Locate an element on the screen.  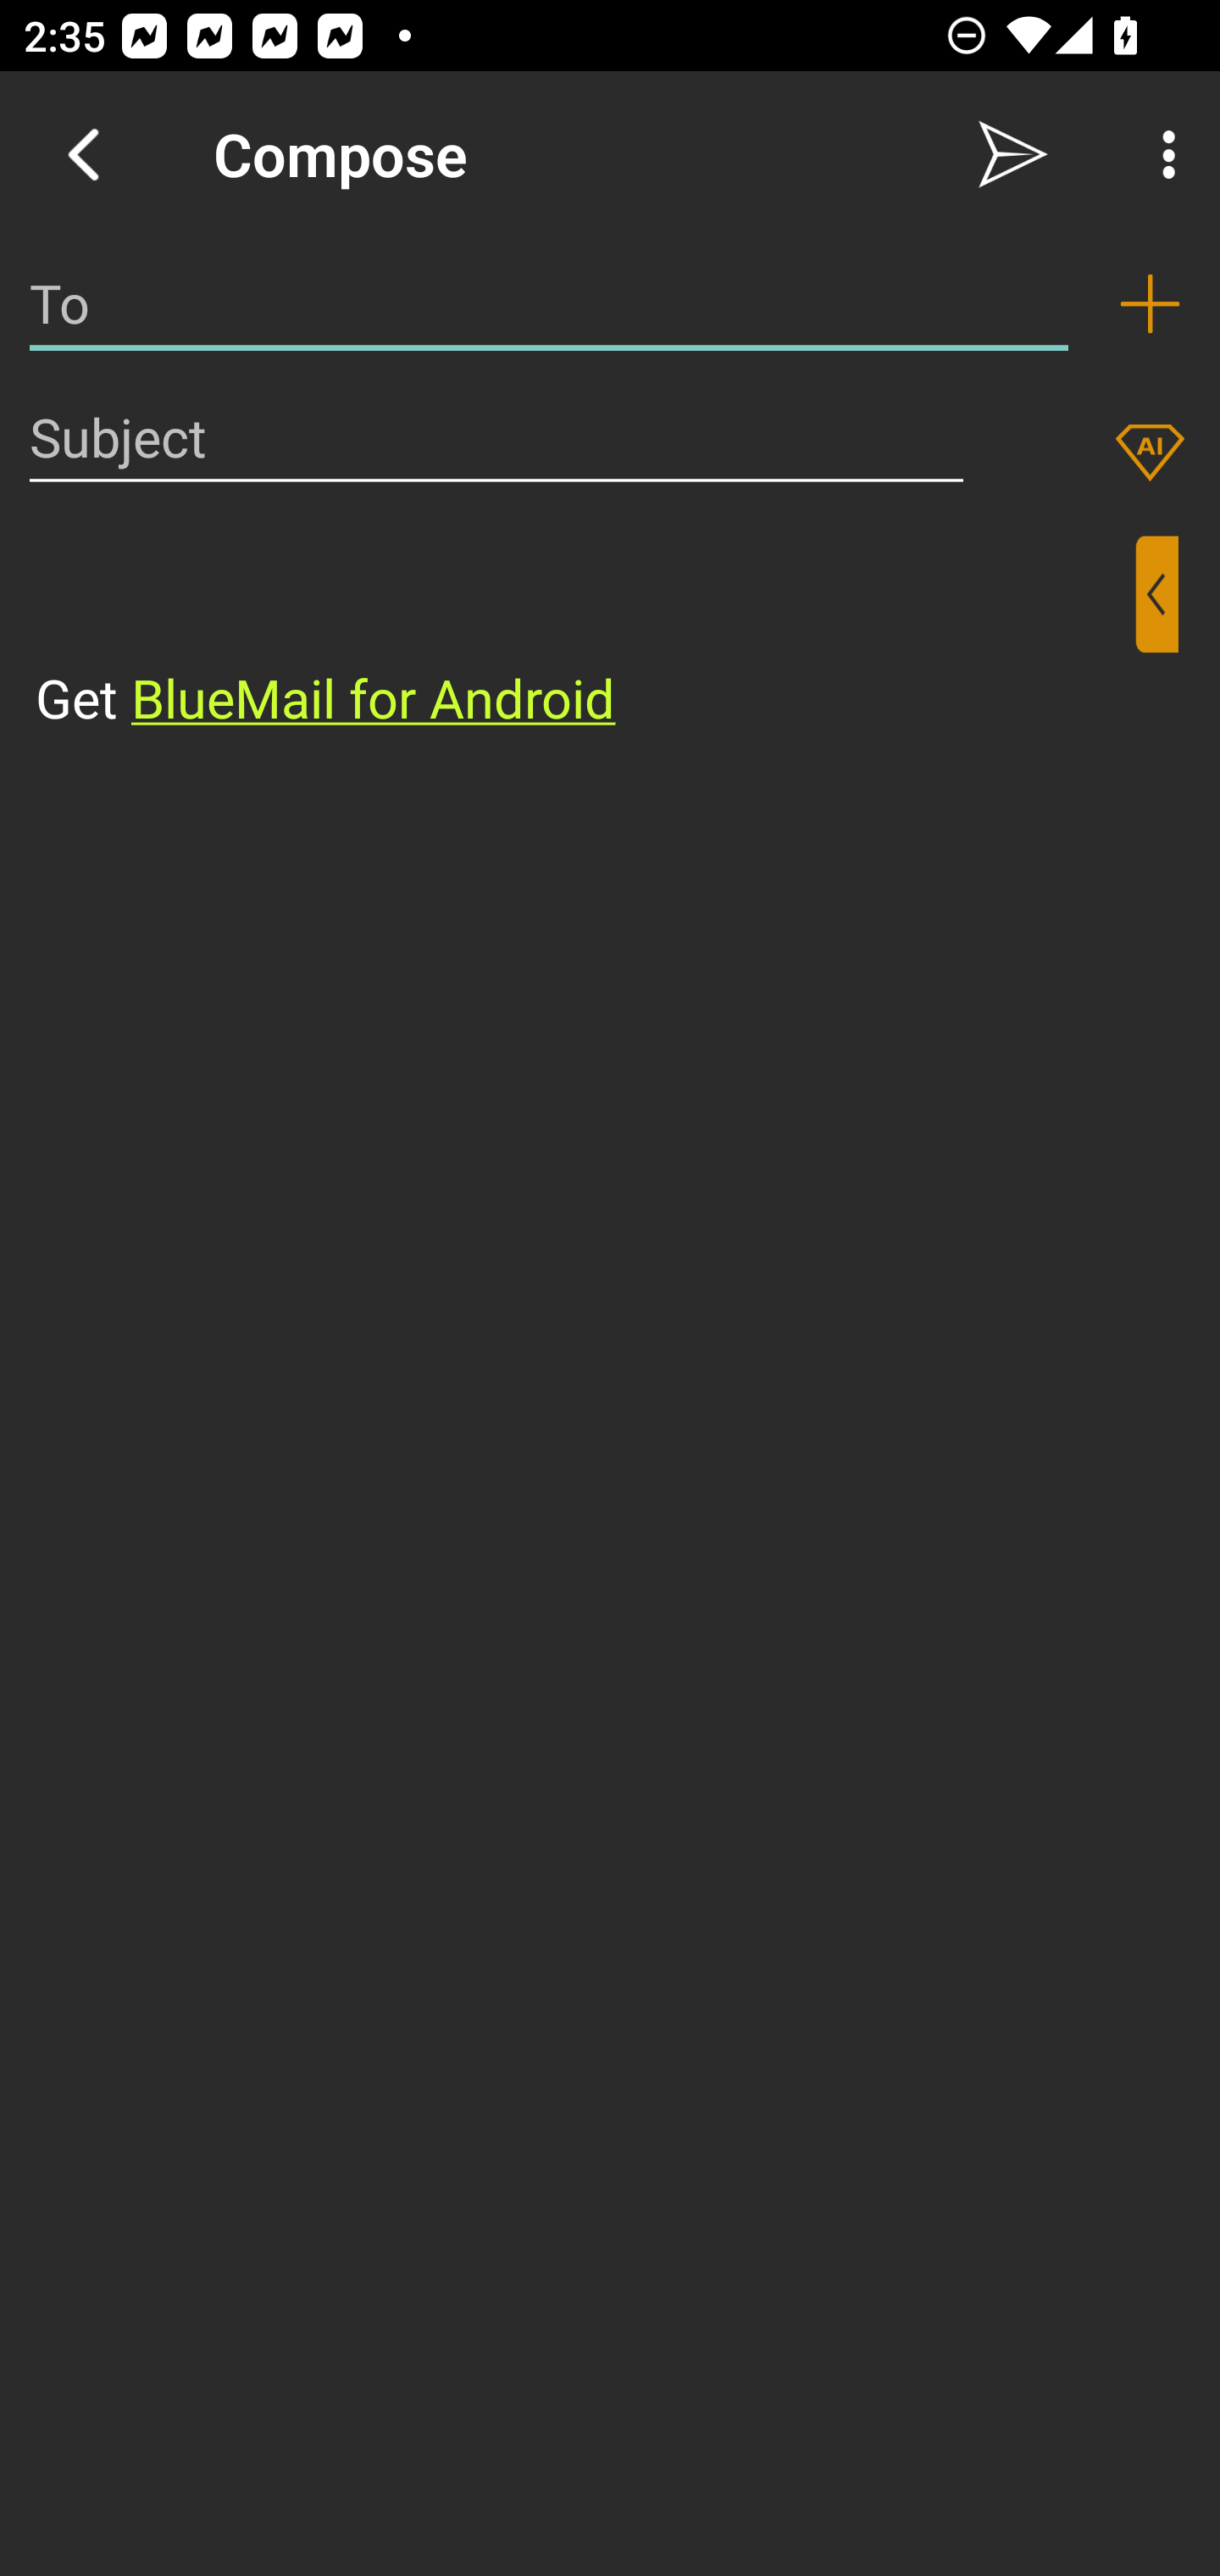
Add recipient (To) is located at coordinates (1150, 303).